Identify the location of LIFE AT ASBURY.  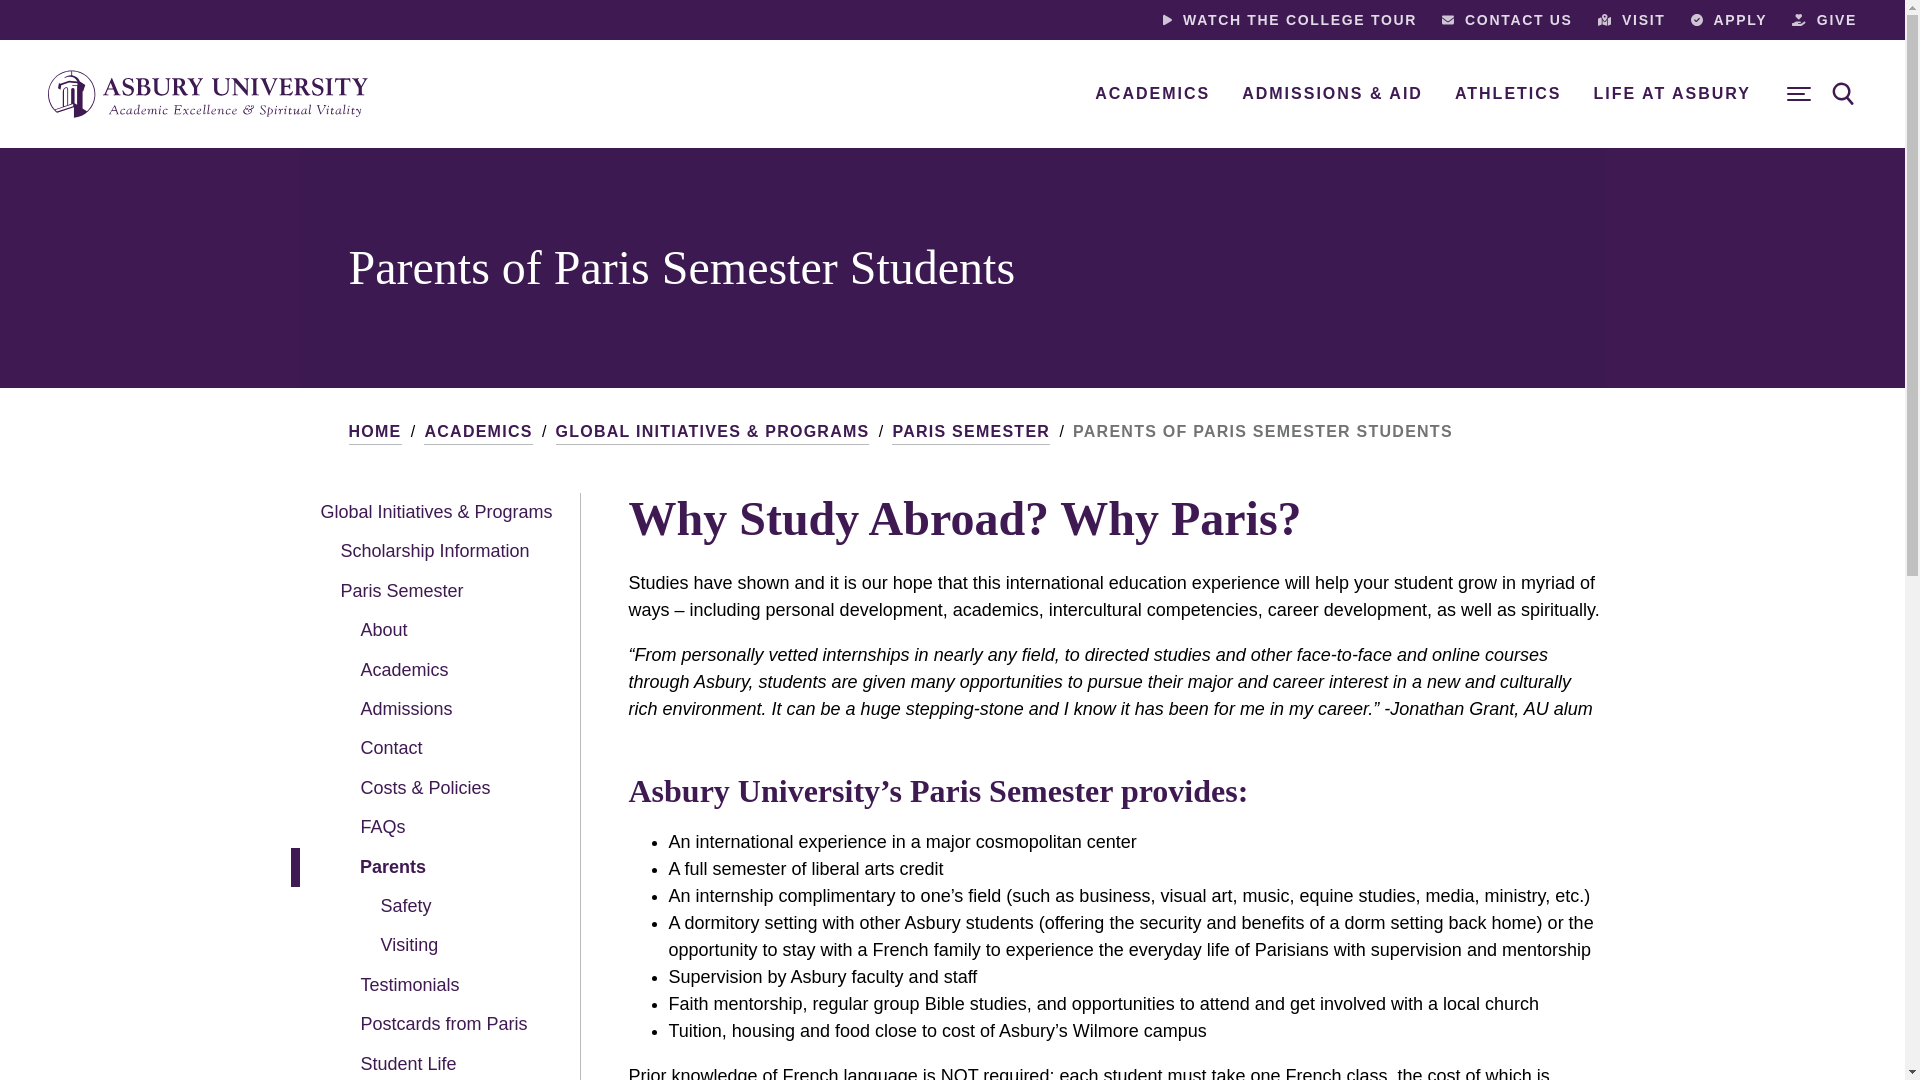
(1672, 93).